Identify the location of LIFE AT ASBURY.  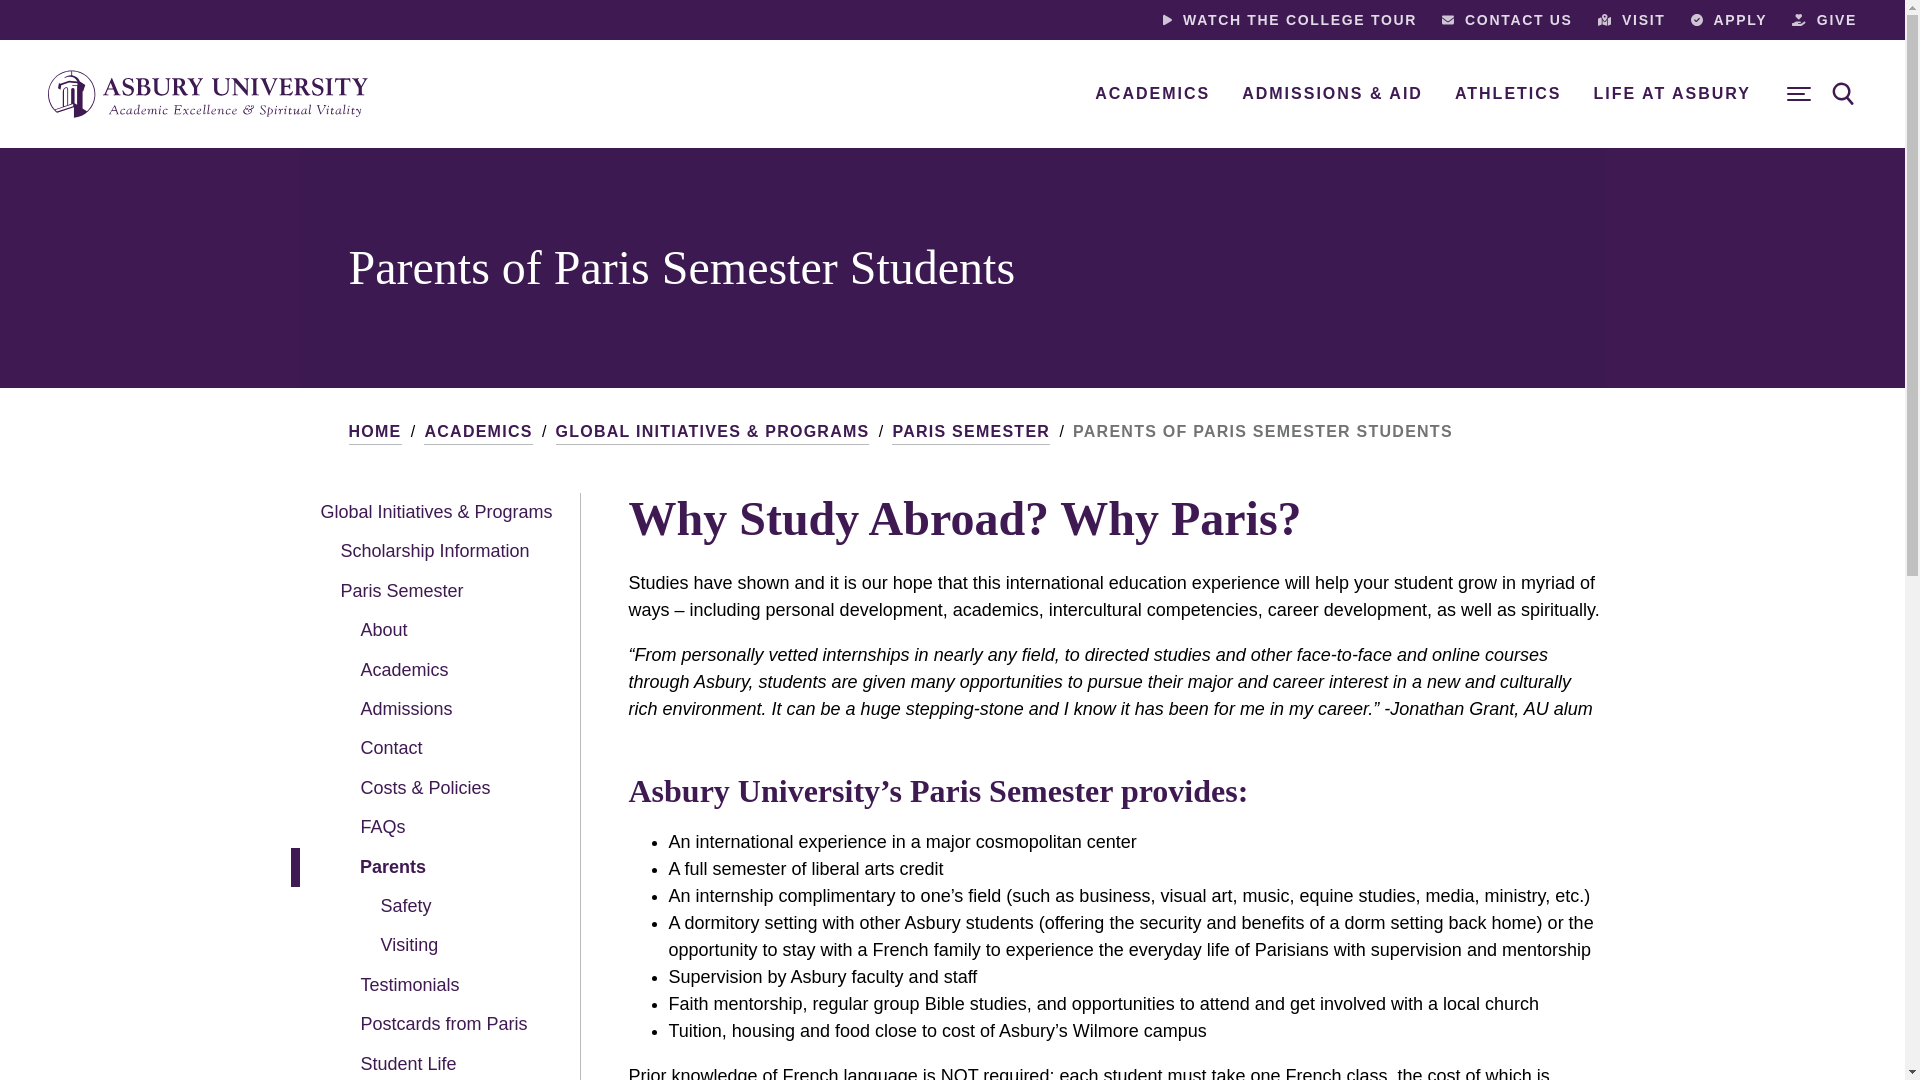
(1672, 93).